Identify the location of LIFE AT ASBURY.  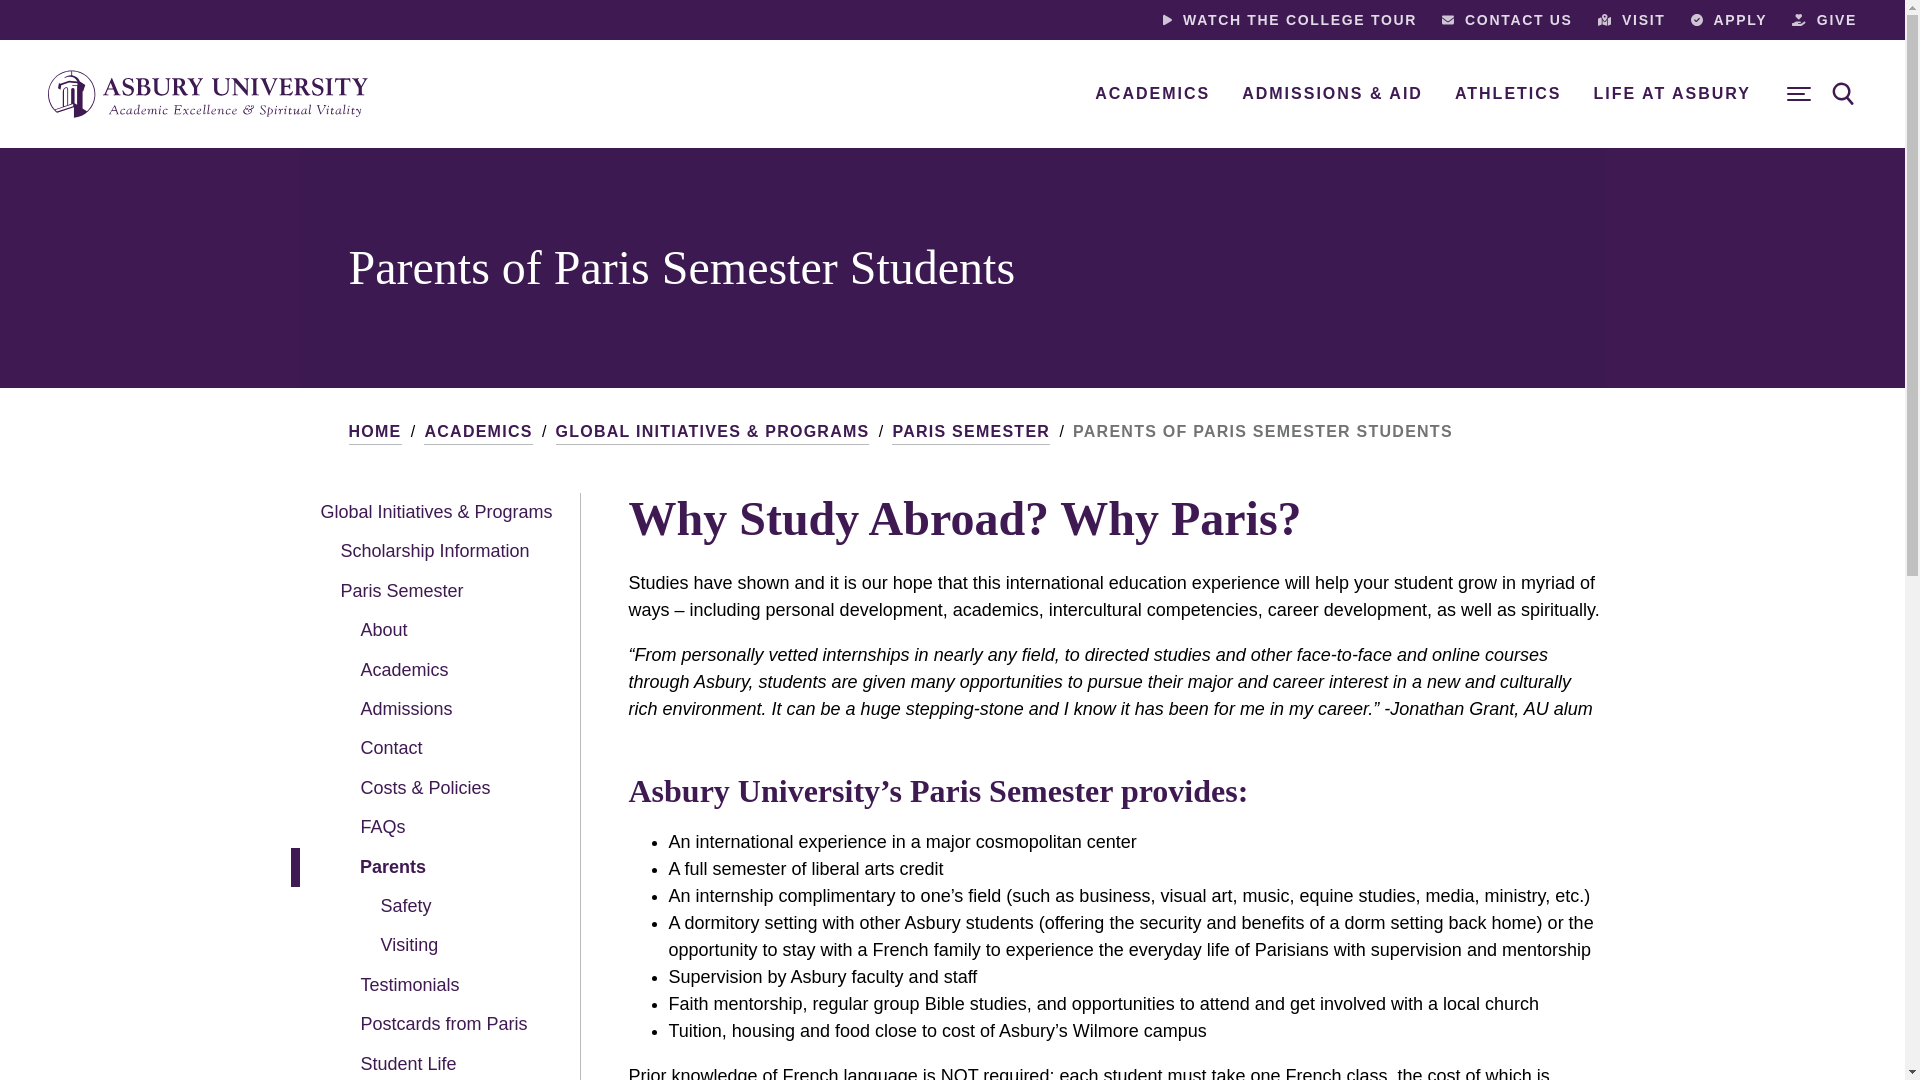
(1672, 93).